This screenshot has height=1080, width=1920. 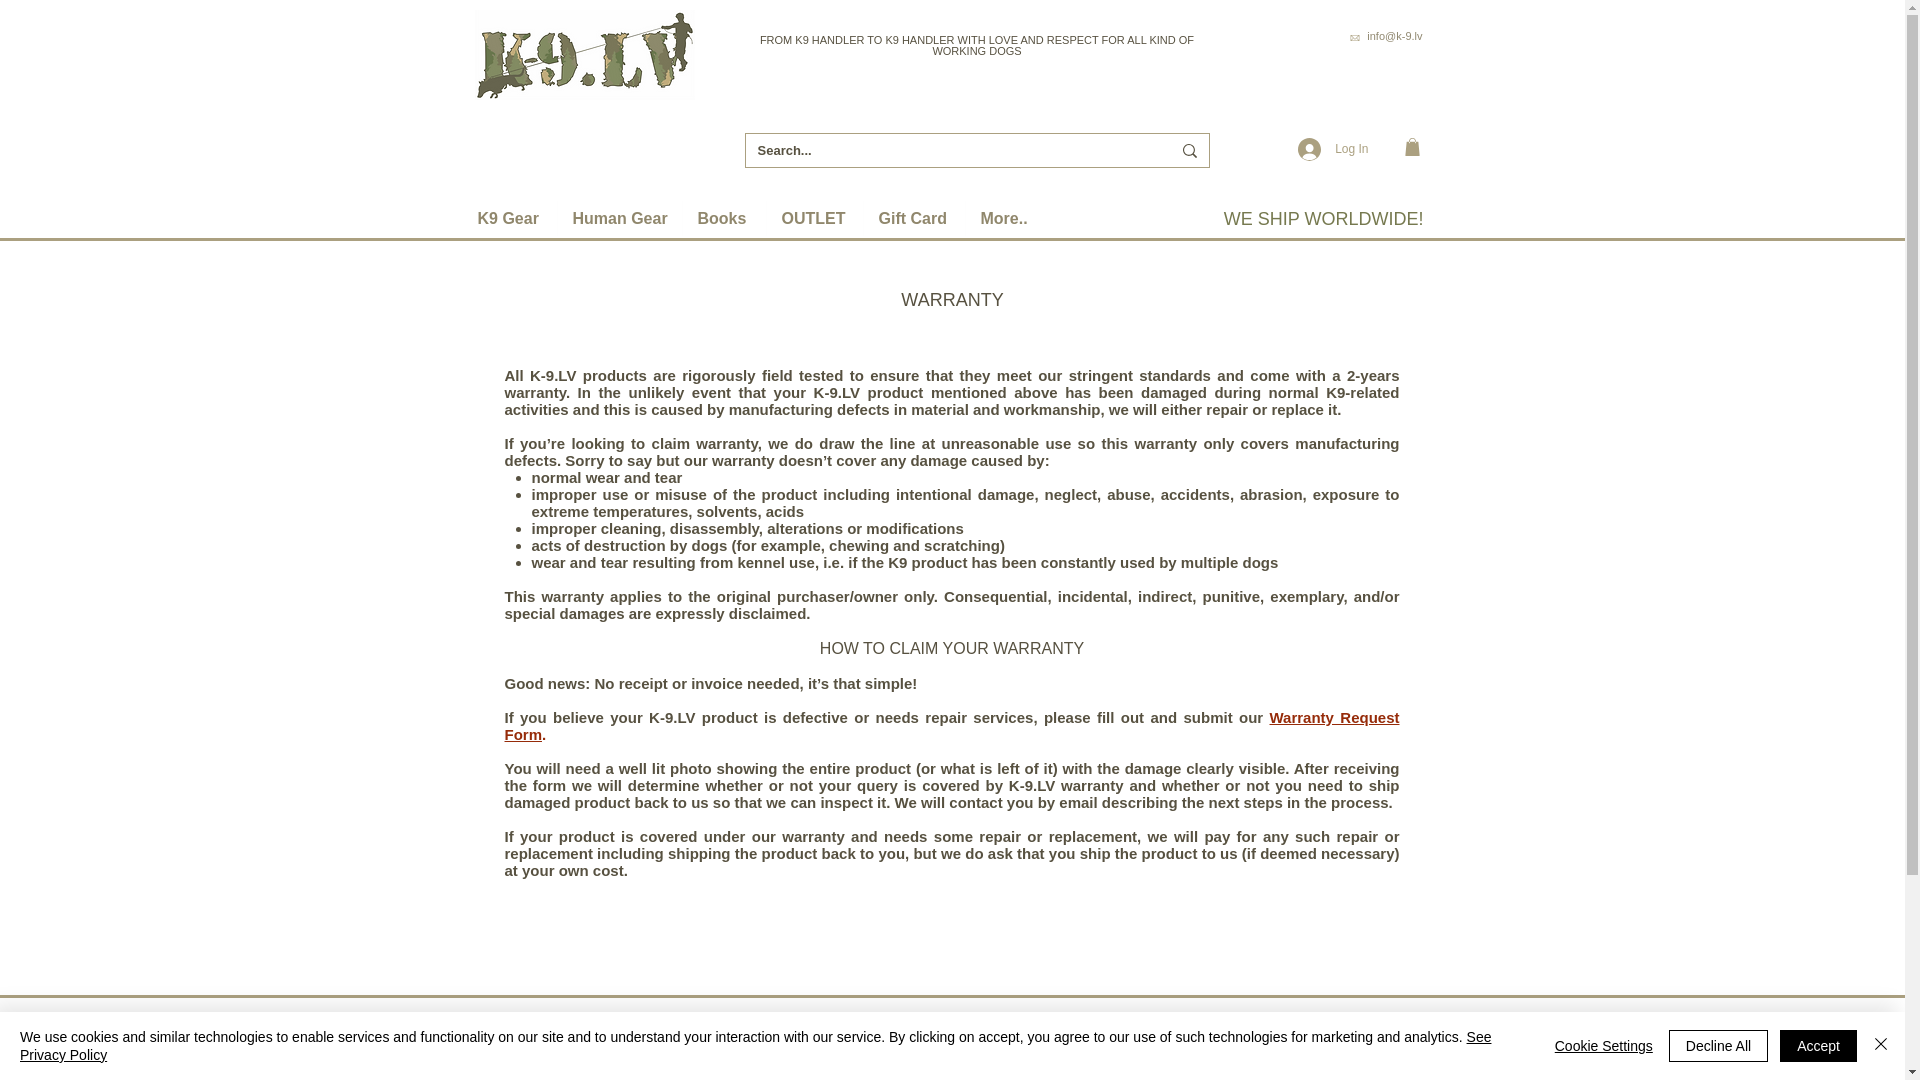 I want to click on Gift Card, so click(x=914, y=218).